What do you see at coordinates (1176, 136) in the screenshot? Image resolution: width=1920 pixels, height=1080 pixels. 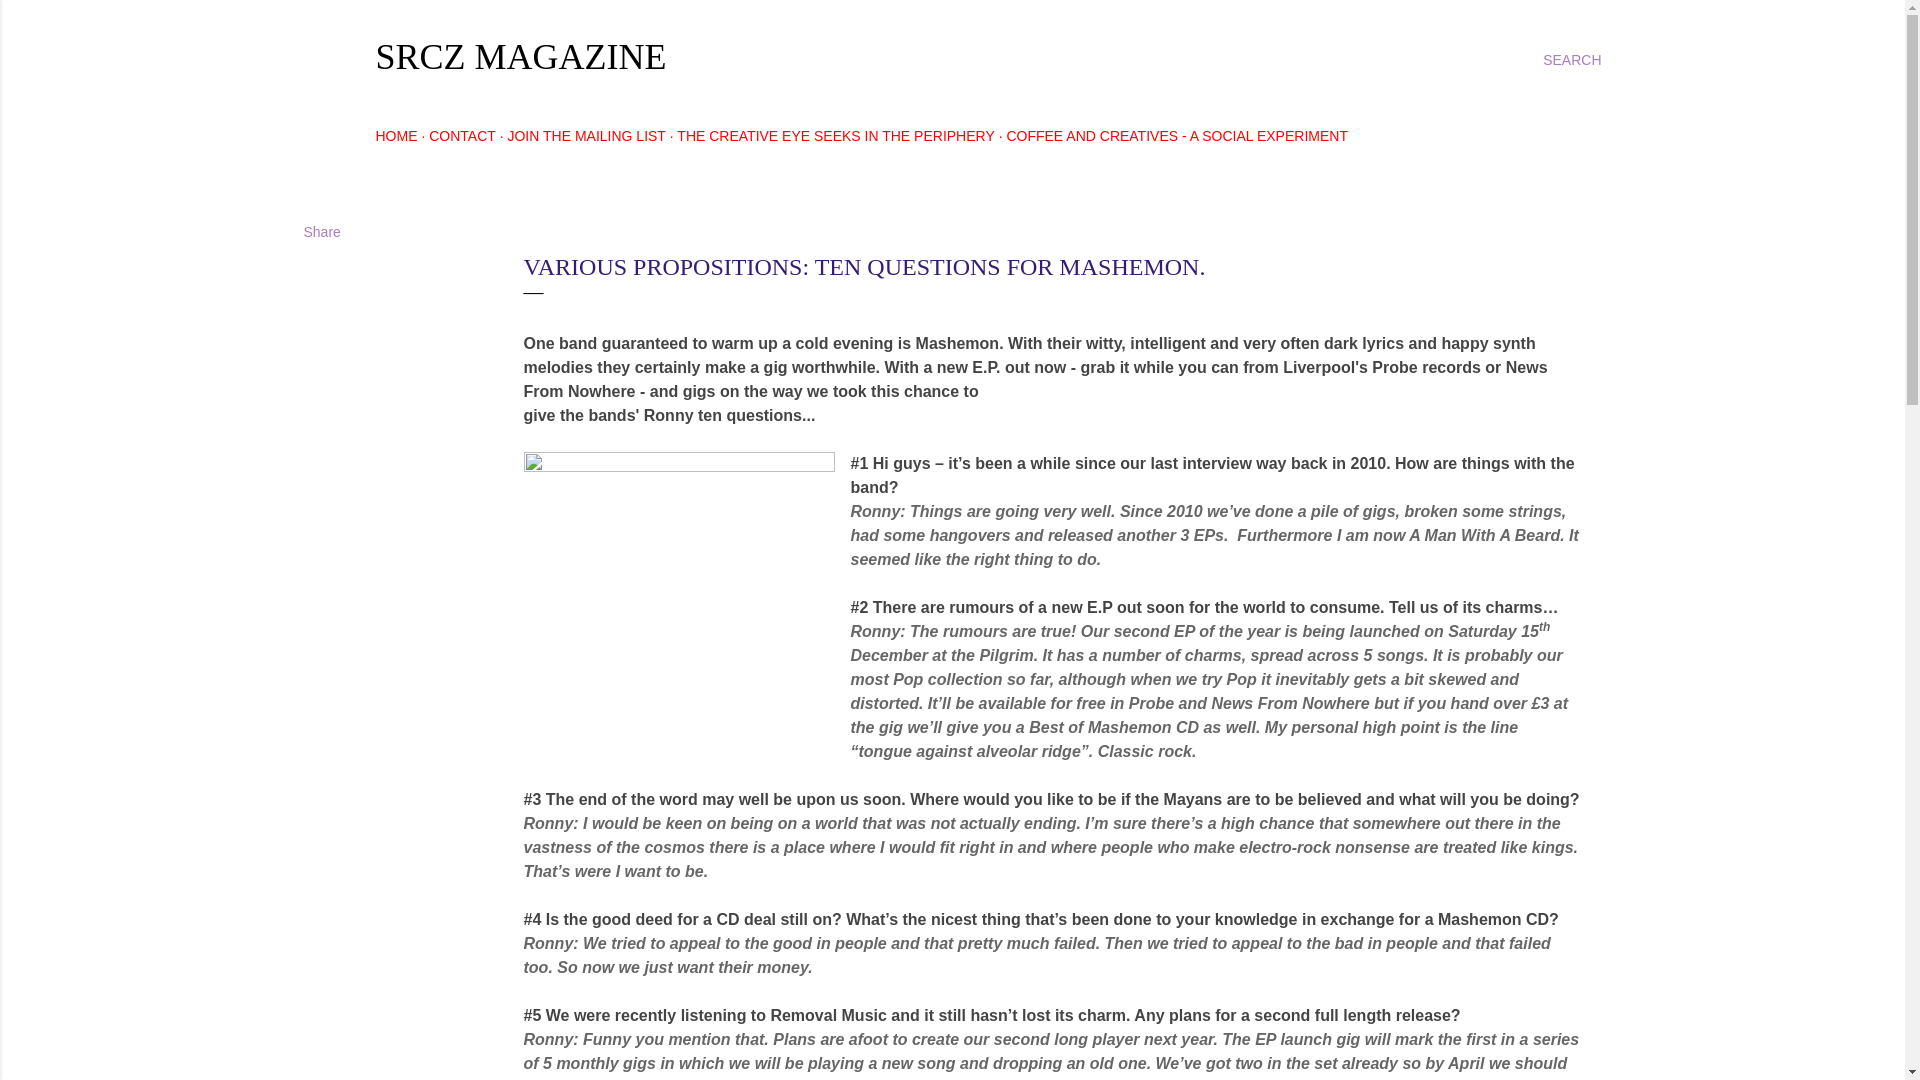 I see `COFFEE AND CREATIVES - A SOCIAL EXPERIMENT` at bounding box center [1176, 136].